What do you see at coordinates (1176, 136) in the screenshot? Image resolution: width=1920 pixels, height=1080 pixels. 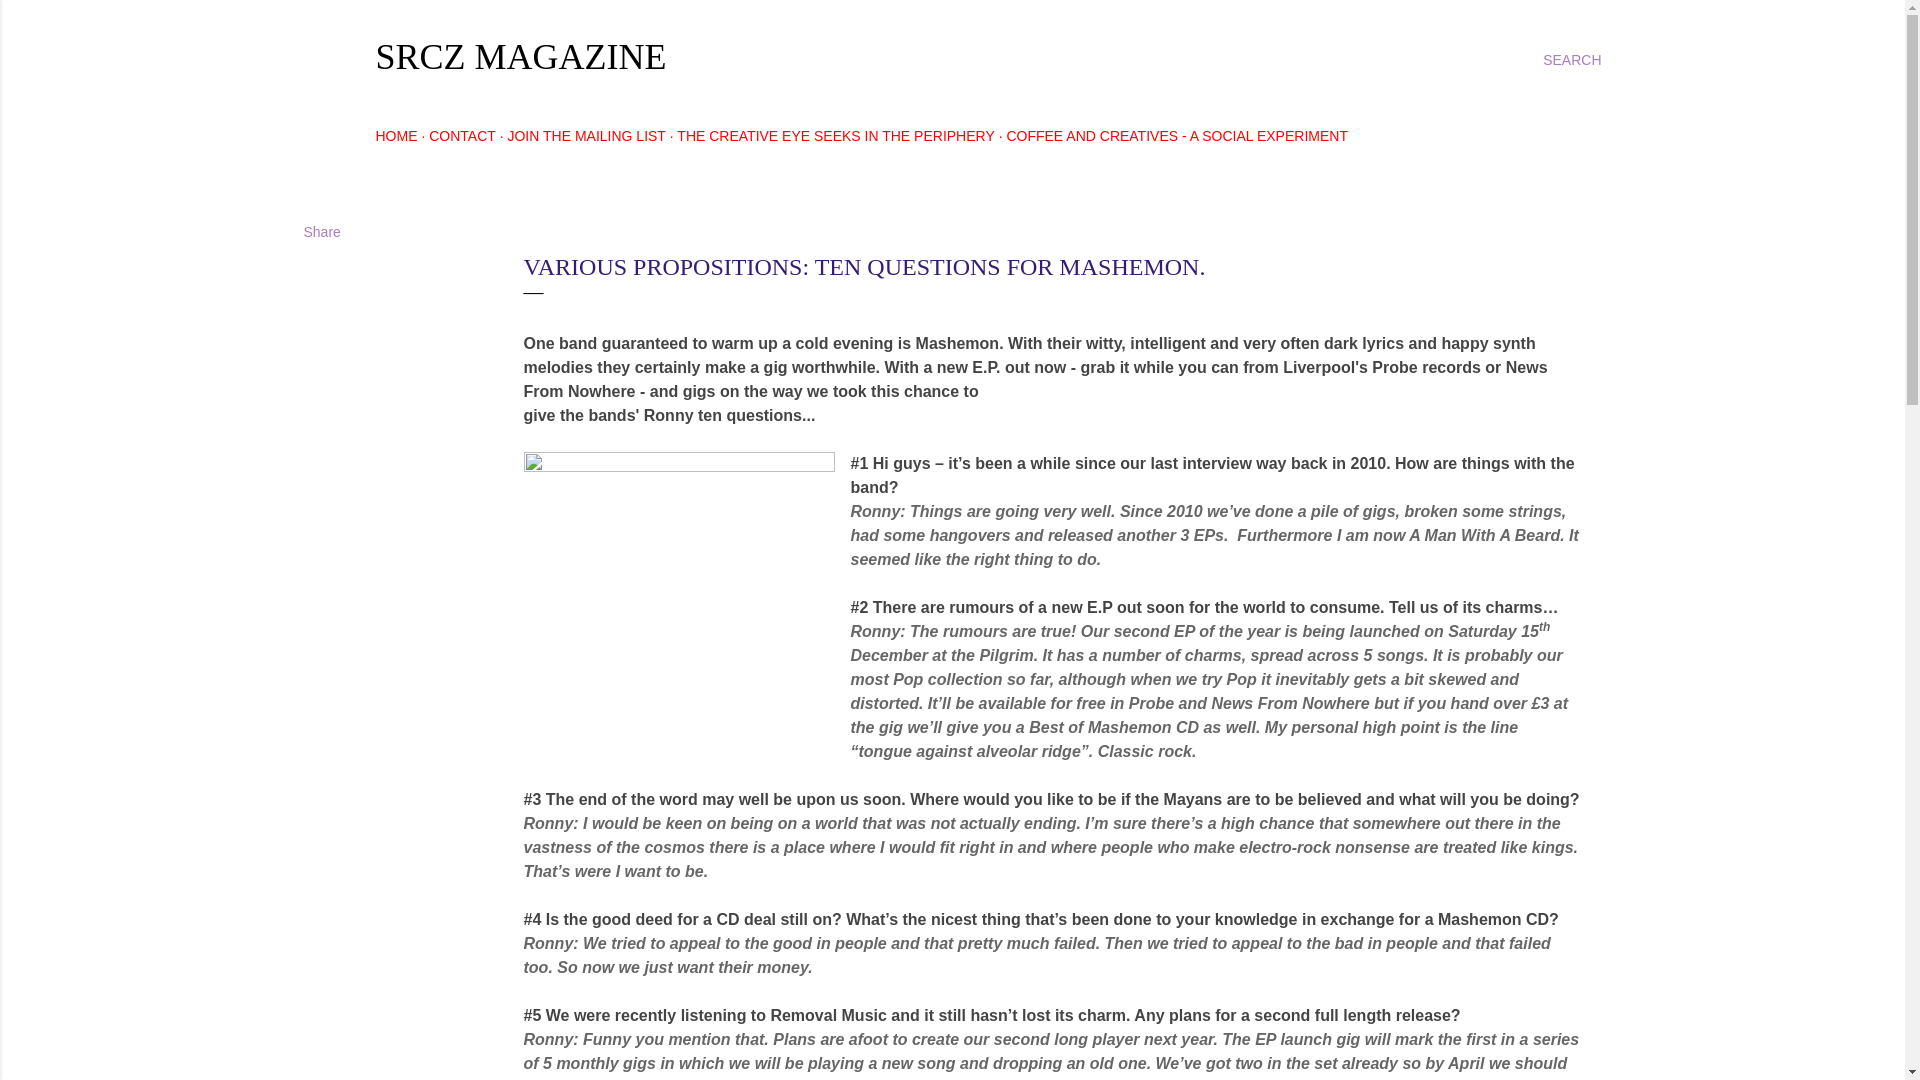 I see `COFFEE AND CREATIVES - A SOCIAL EXPERIMENT` at bounding box center [1176, 136].